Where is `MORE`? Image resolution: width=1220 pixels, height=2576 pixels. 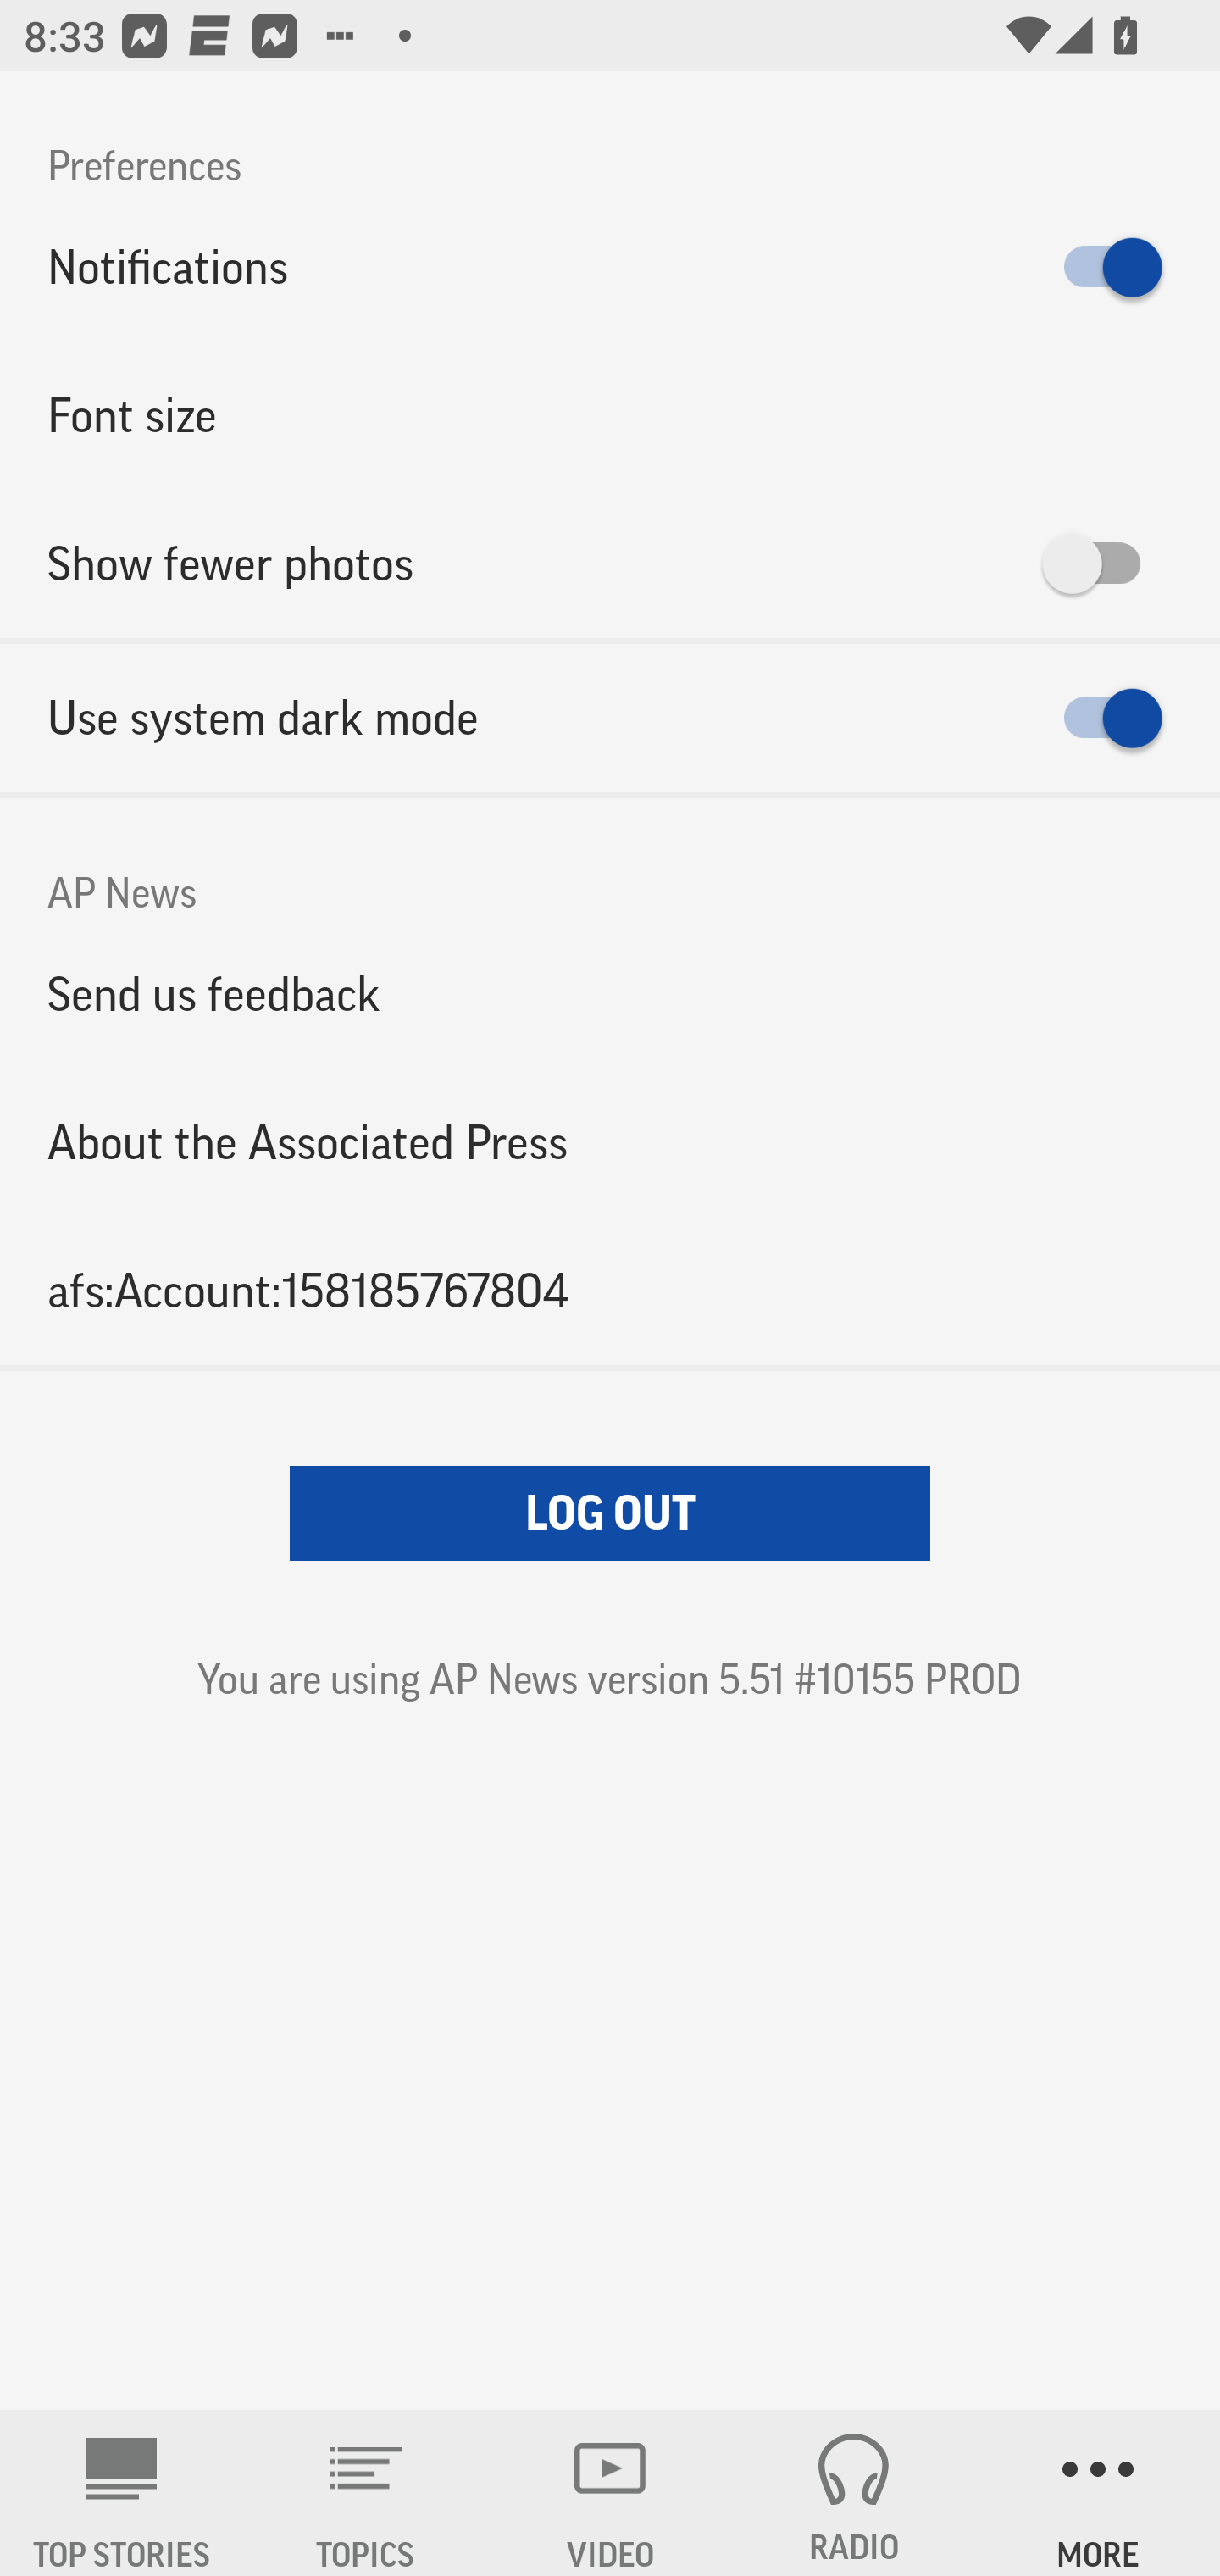 MORE is located at coordinates (1098, 2493).